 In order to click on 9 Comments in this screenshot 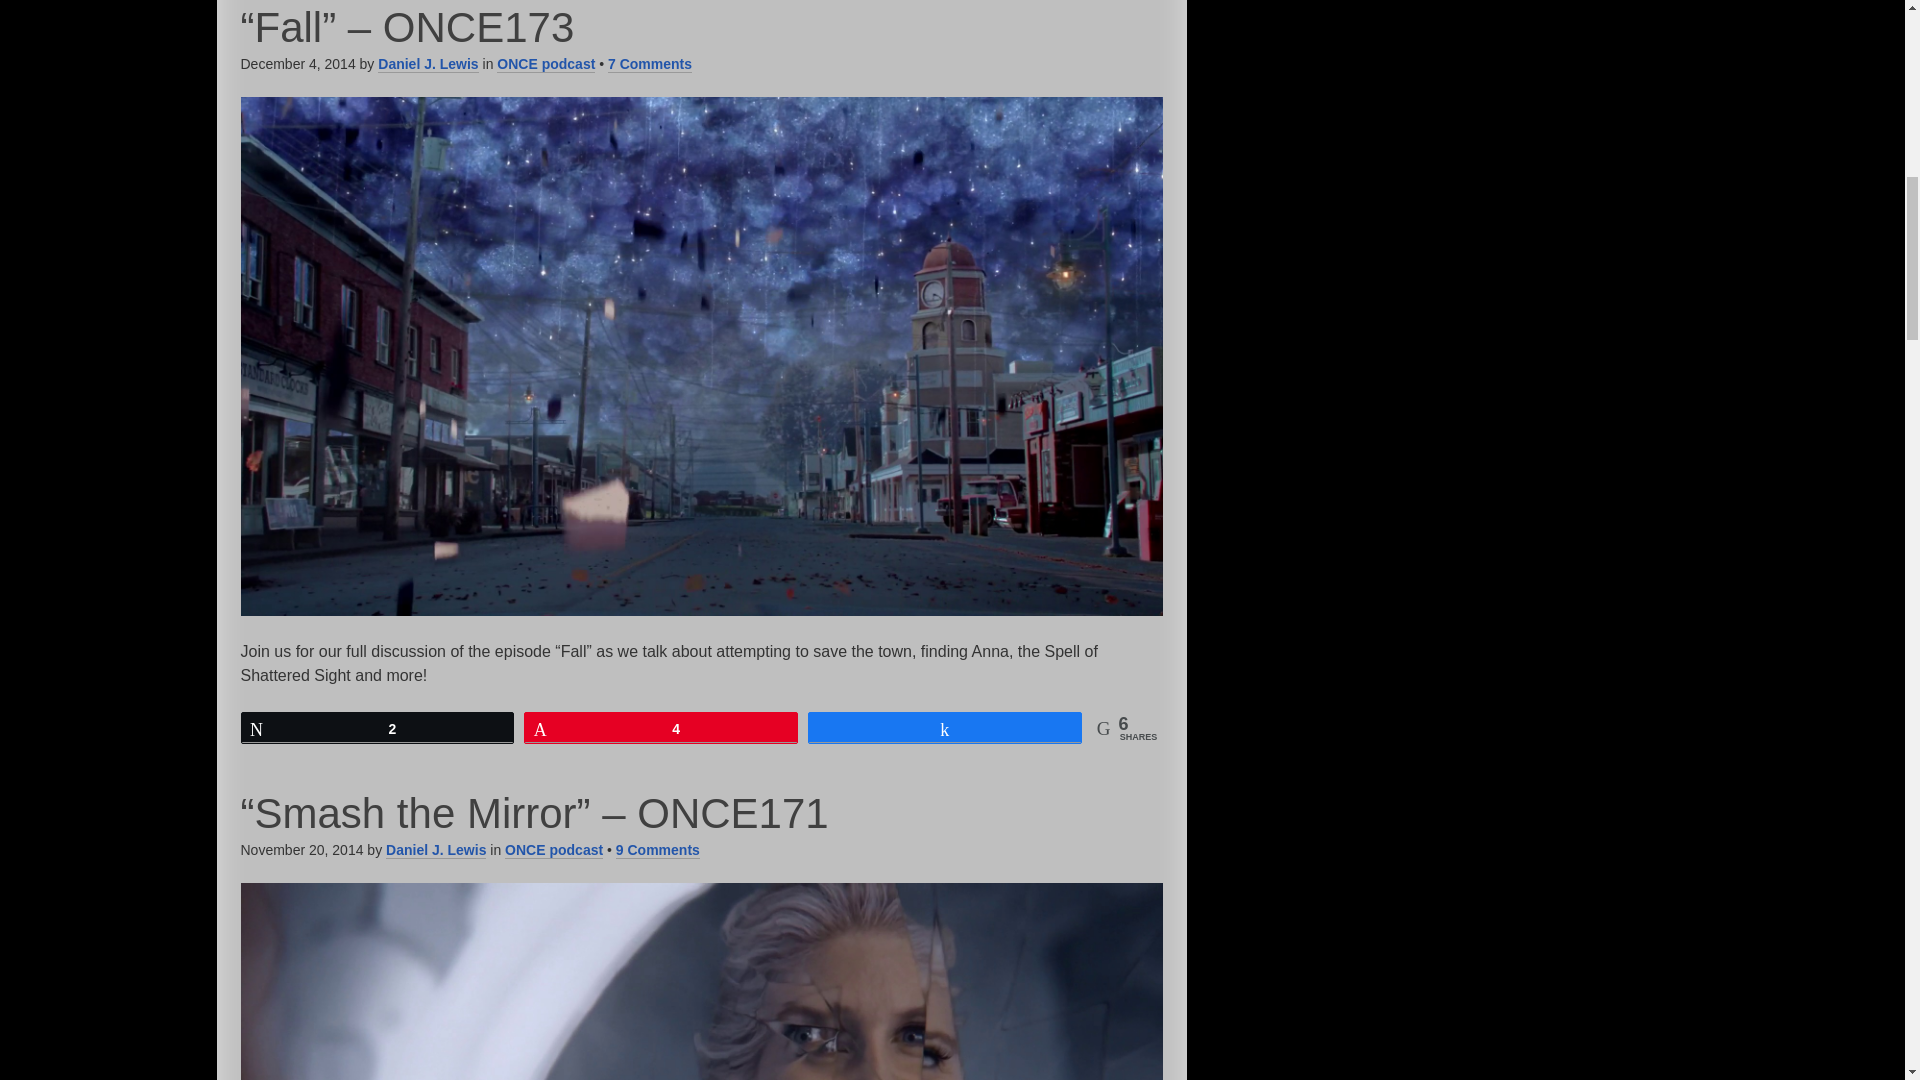, I will do `click(658, 850)`.